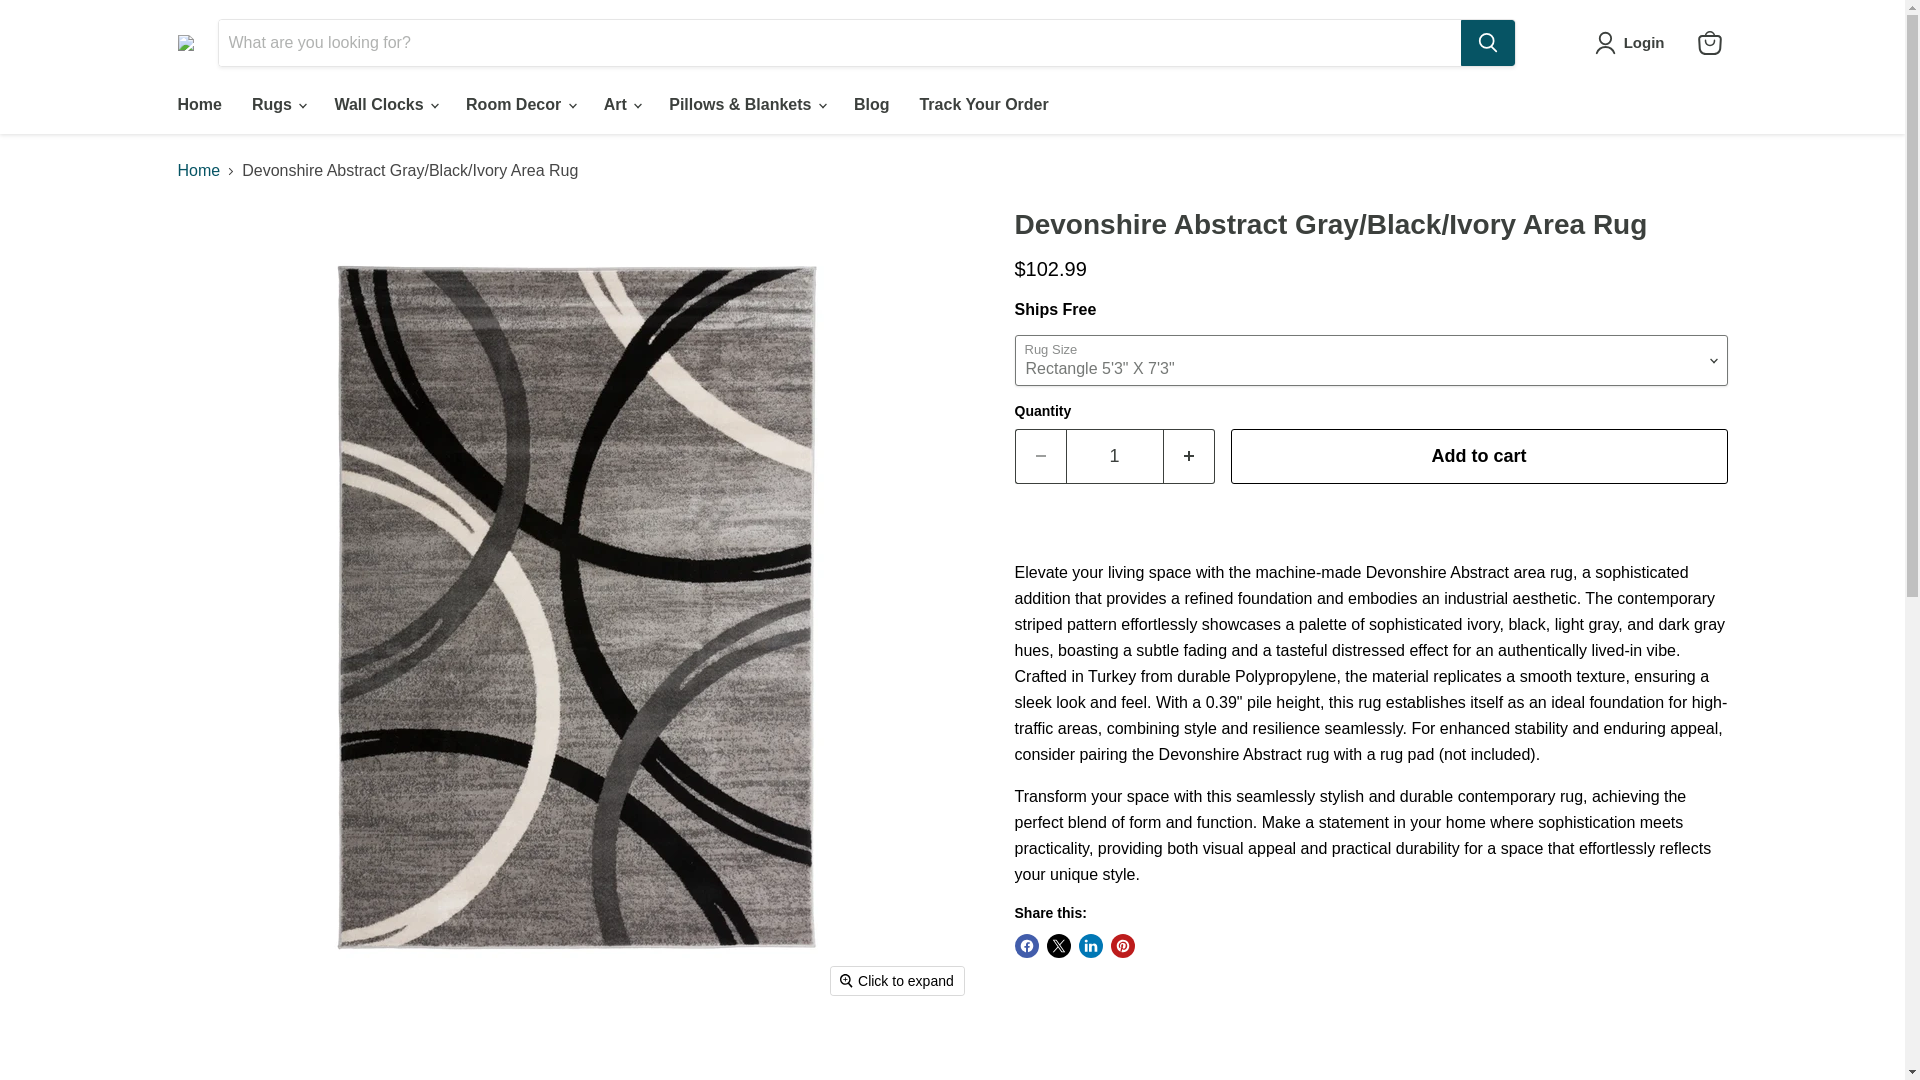  What do you see at coordinates (198, 105) in the screenshot?
I see `Home` at bounding box center [198, 105].